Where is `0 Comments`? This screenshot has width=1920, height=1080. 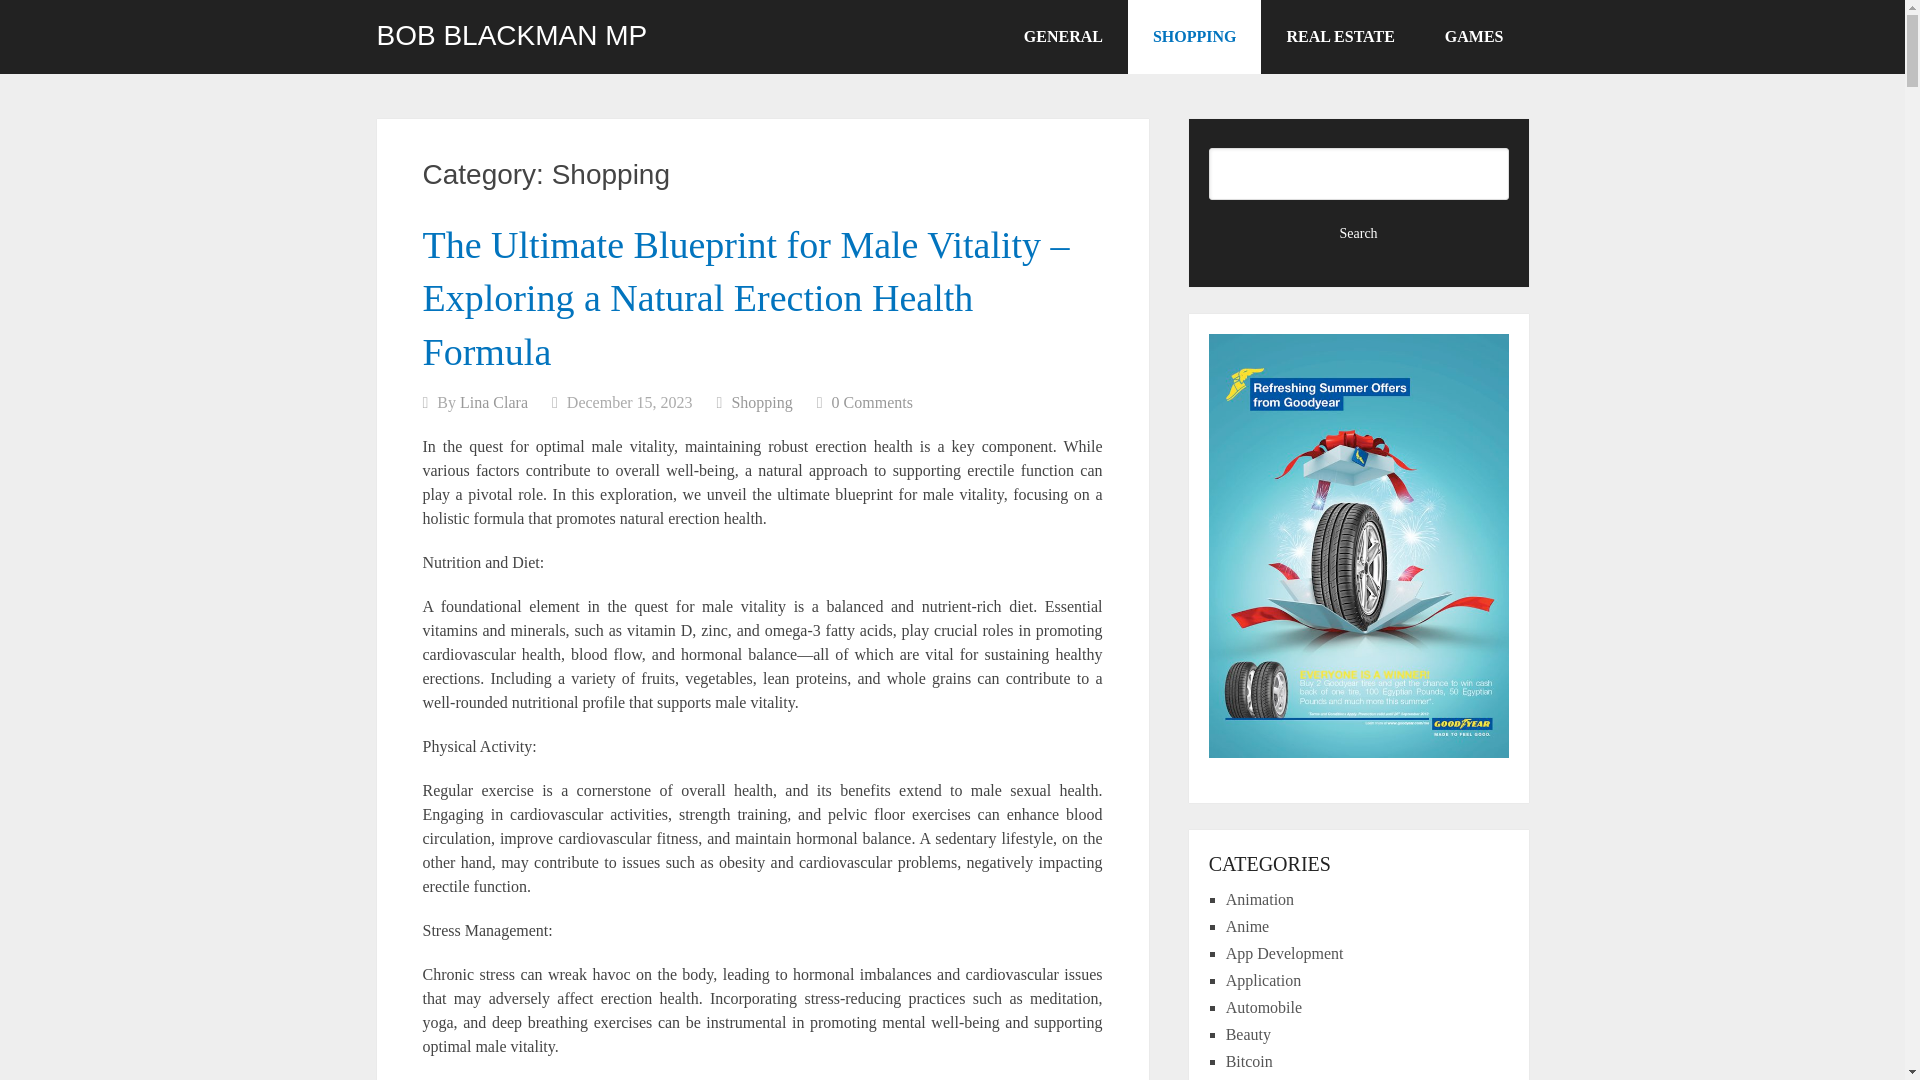
0 Comments is located at coordinates (872, 402).